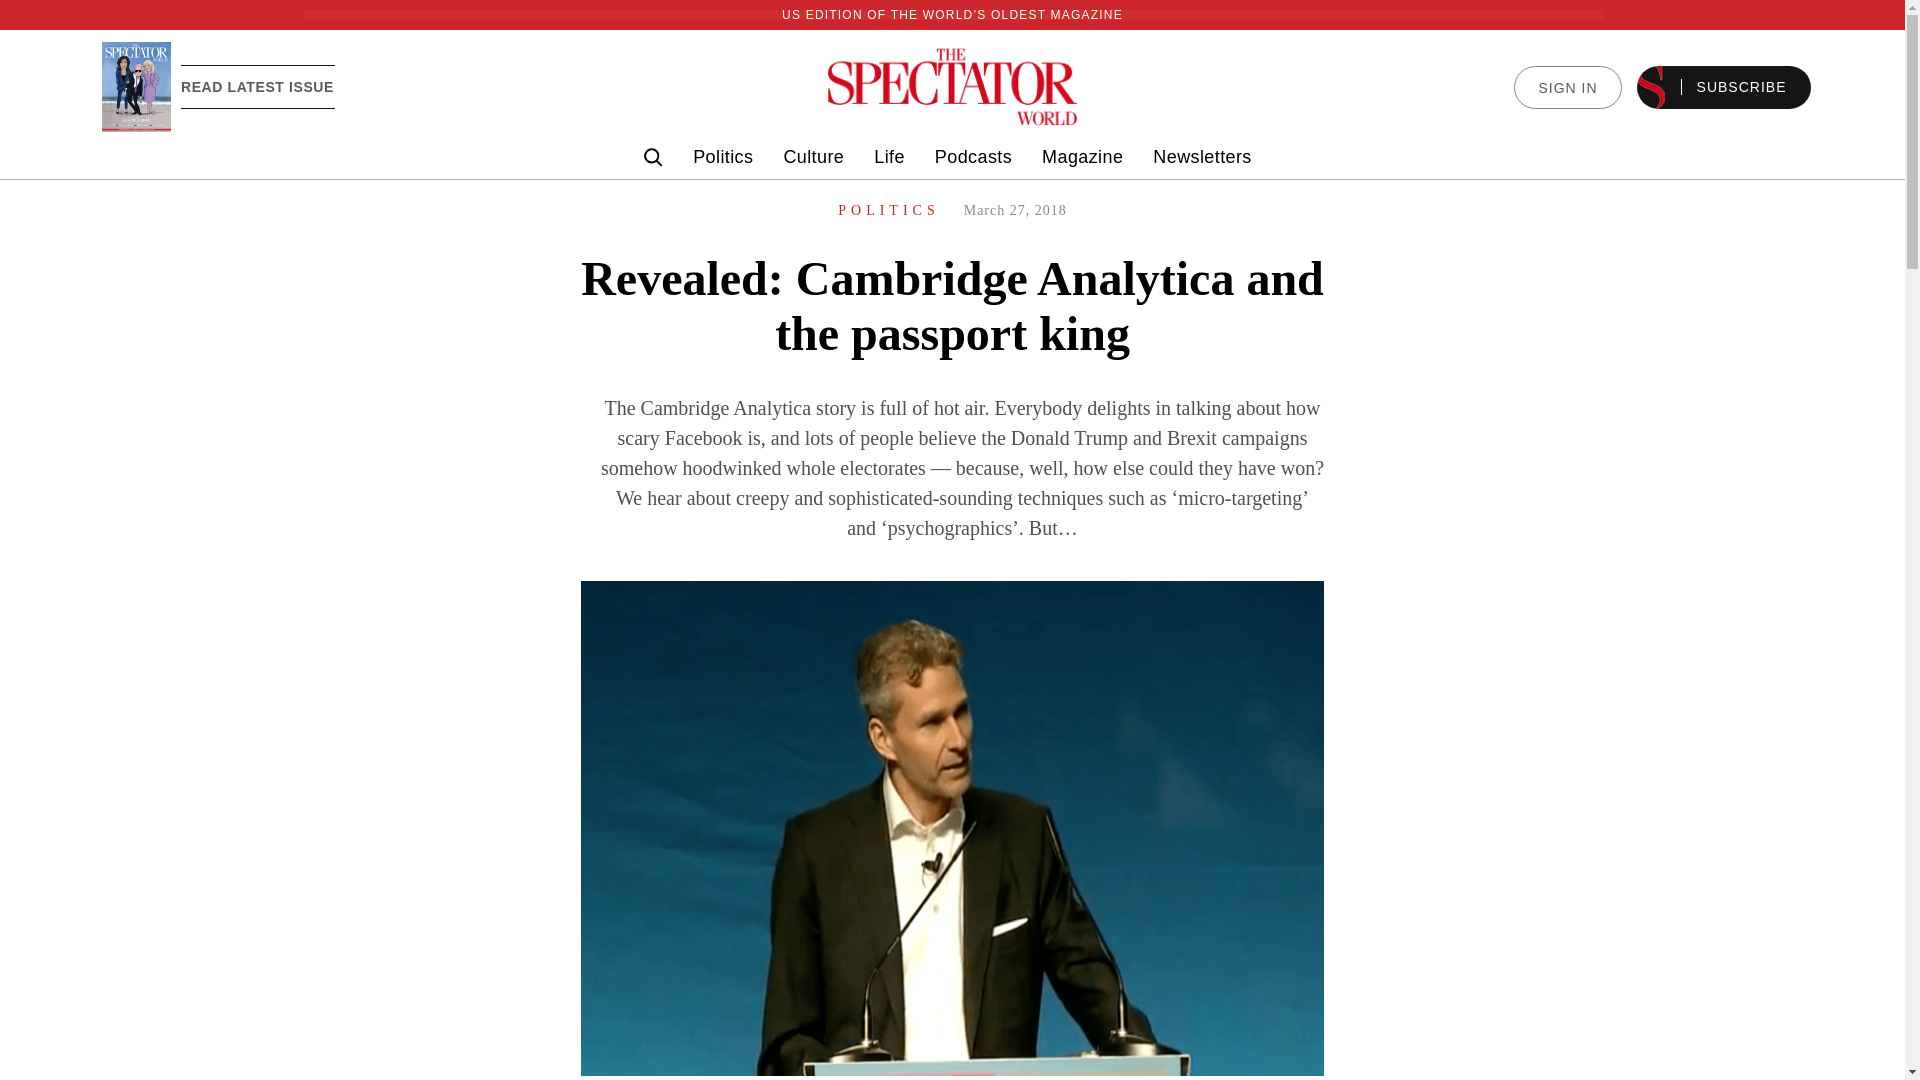  I want to click on Podcasts, so click(973, 157).